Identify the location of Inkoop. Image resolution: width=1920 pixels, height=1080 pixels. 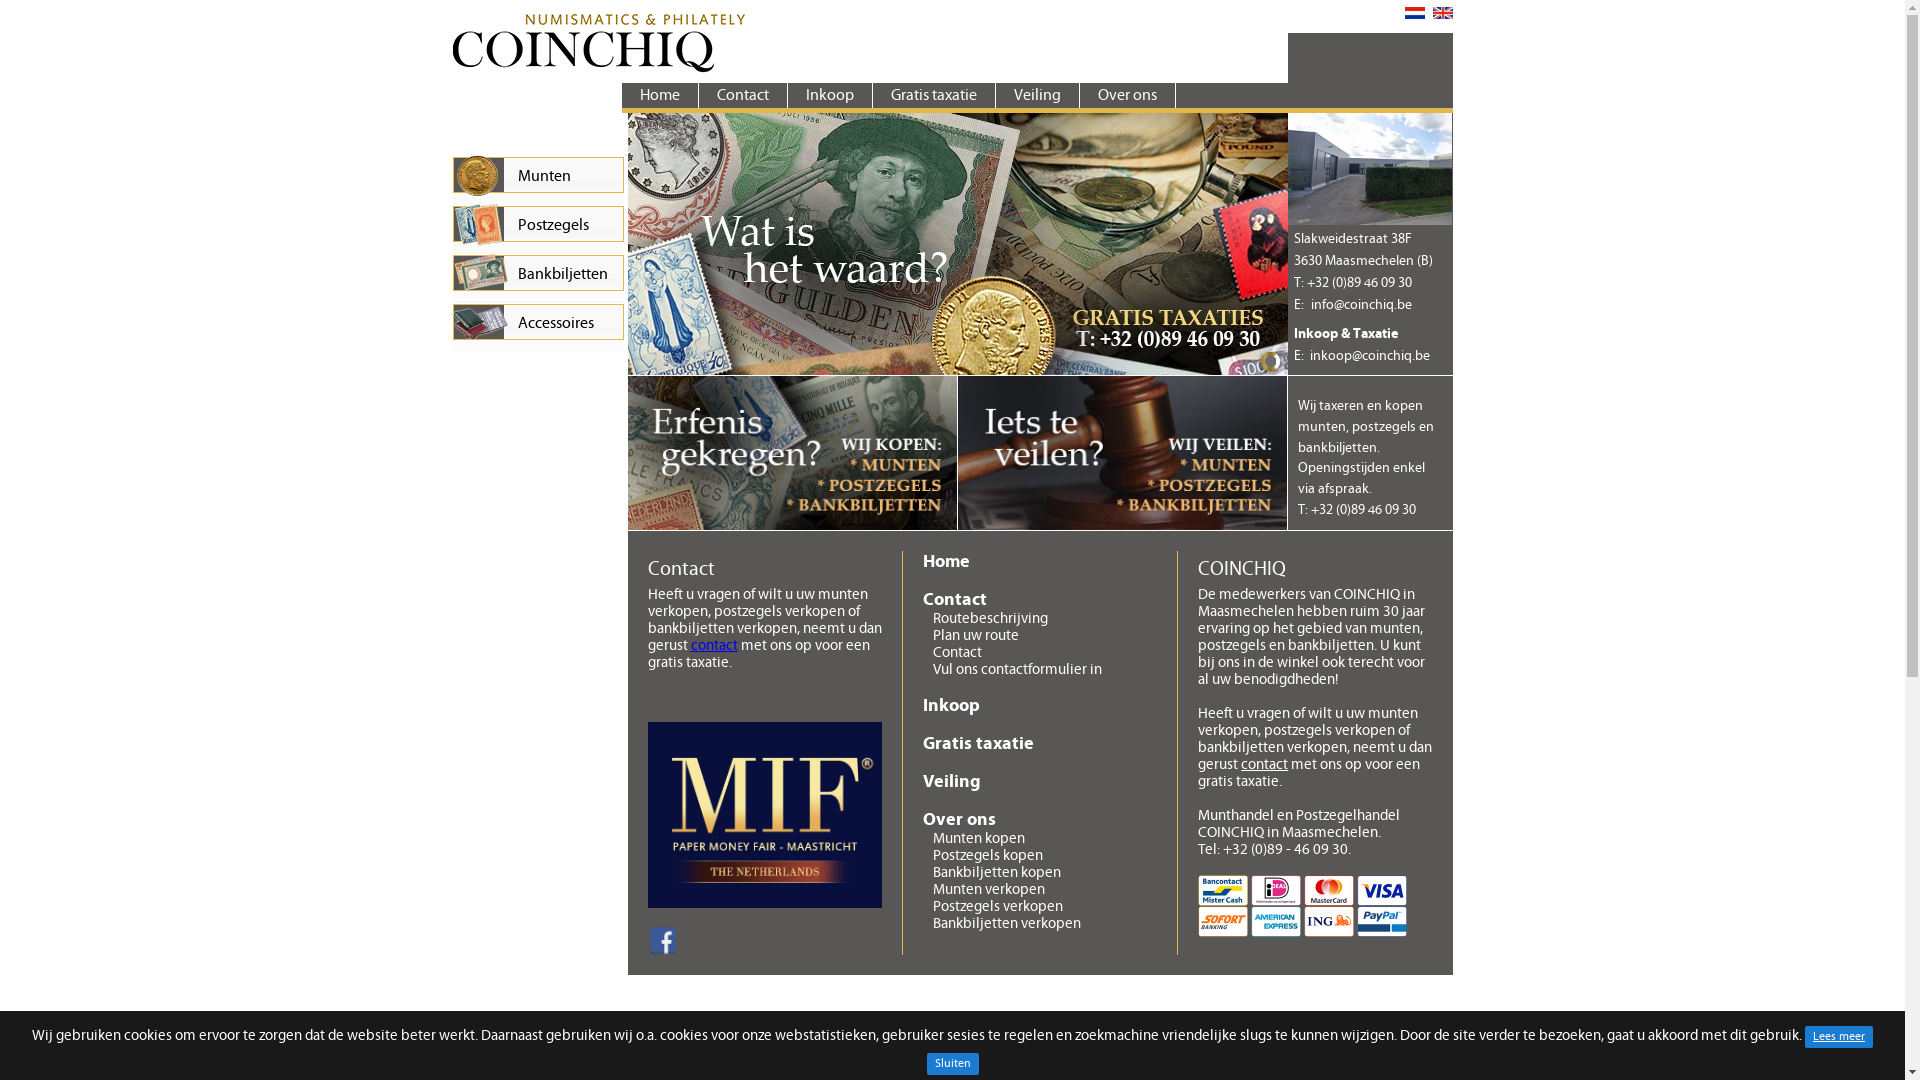
(830, 96).